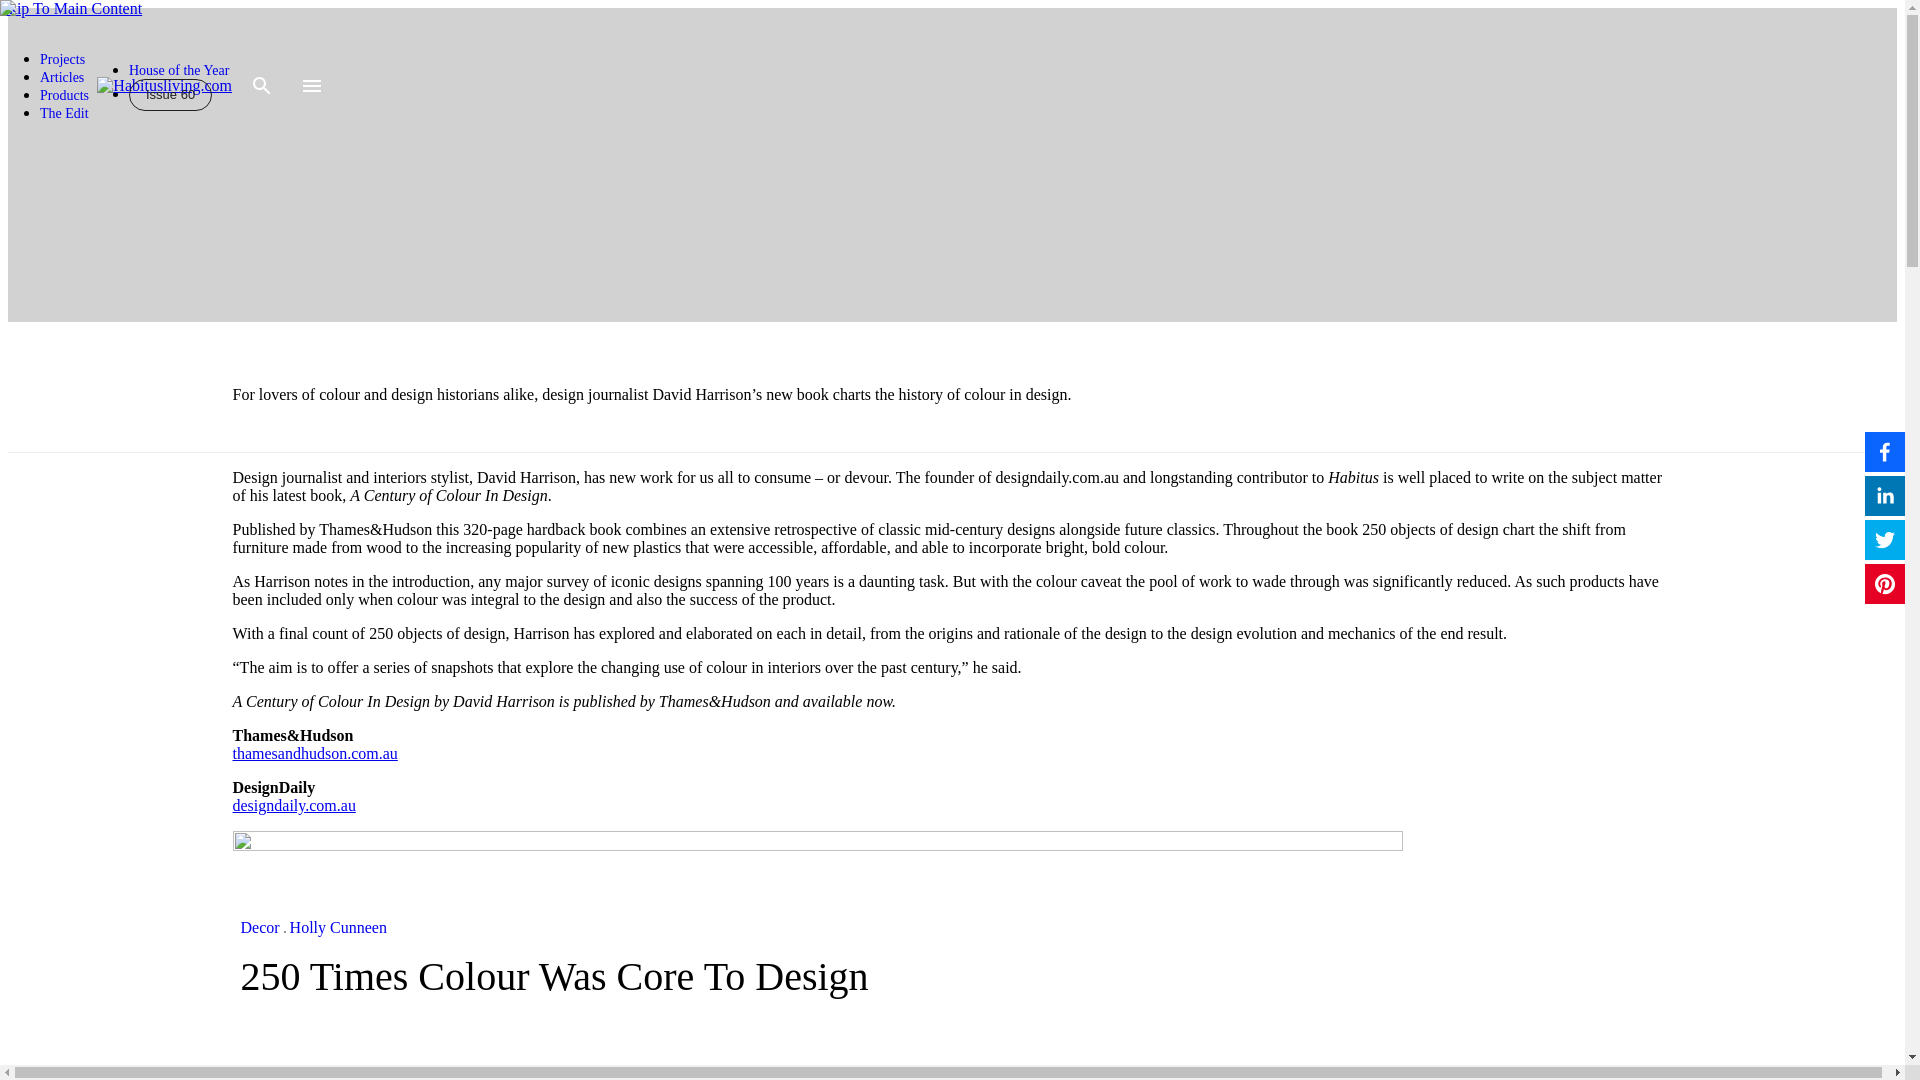 This screenshot has height=1080, width=1920. What do you see at coordinates (338, 928) in the screenshot?
I see `Holly Cunneen` at bounding box center [338, 928].